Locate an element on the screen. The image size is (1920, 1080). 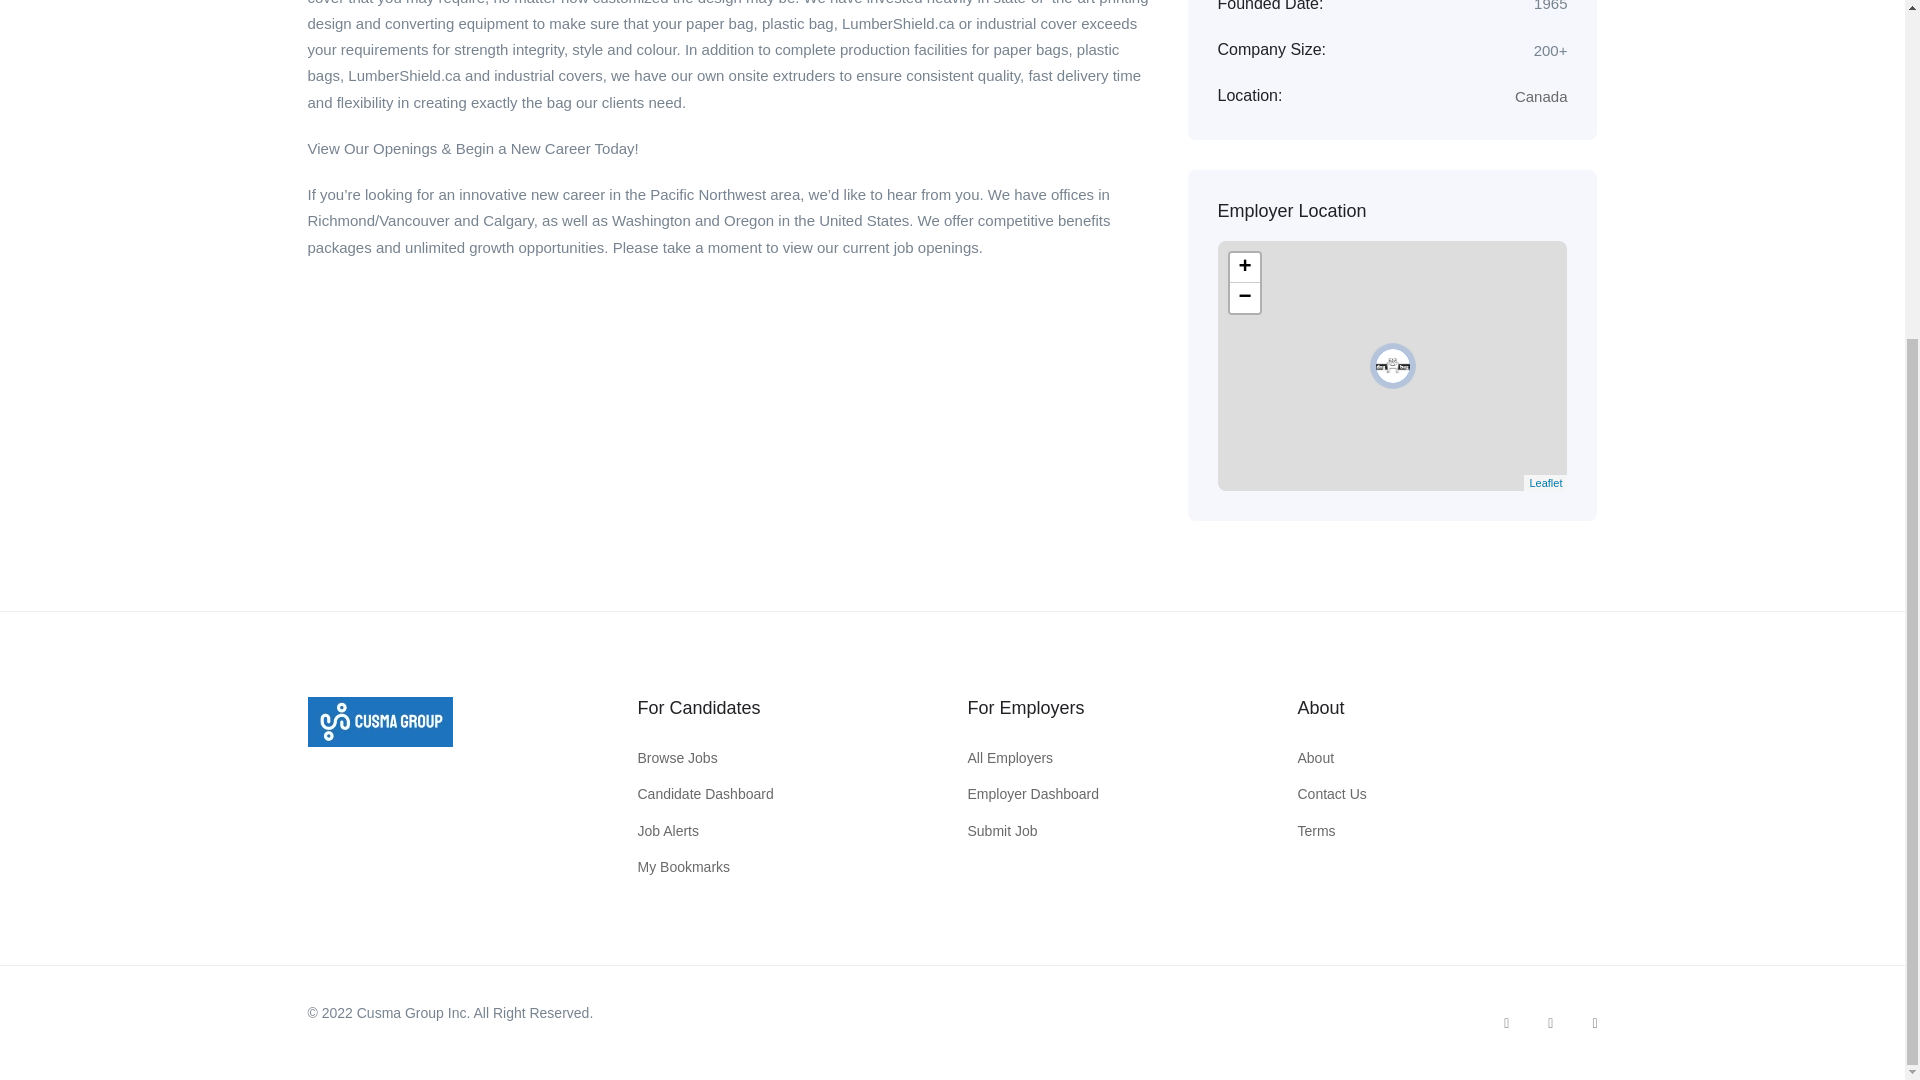
Zoom in is located at coordinates (1244, 267).